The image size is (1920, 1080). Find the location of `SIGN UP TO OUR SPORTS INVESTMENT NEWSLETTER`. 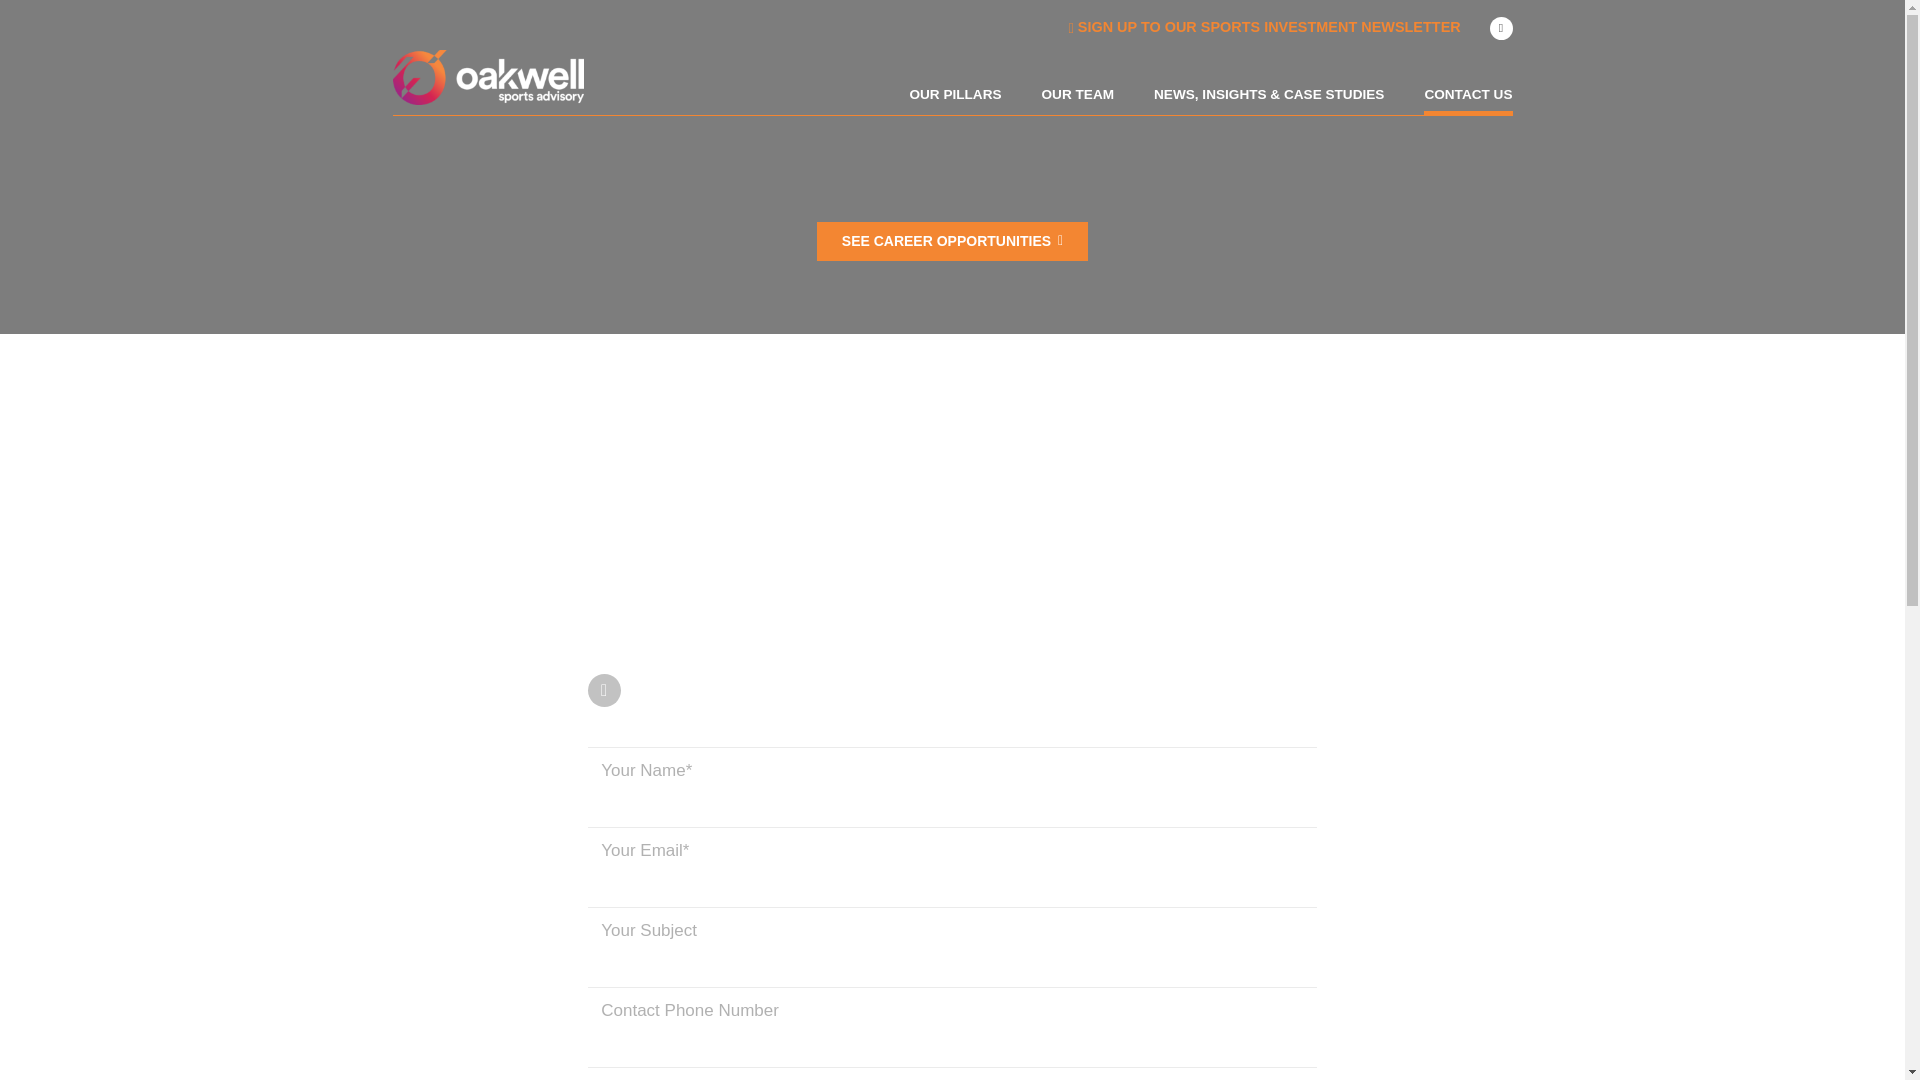

SIGN UP TO OUR SPORTS INVESTMENT NEWSLETTER is located at coordinates (1263, 26).